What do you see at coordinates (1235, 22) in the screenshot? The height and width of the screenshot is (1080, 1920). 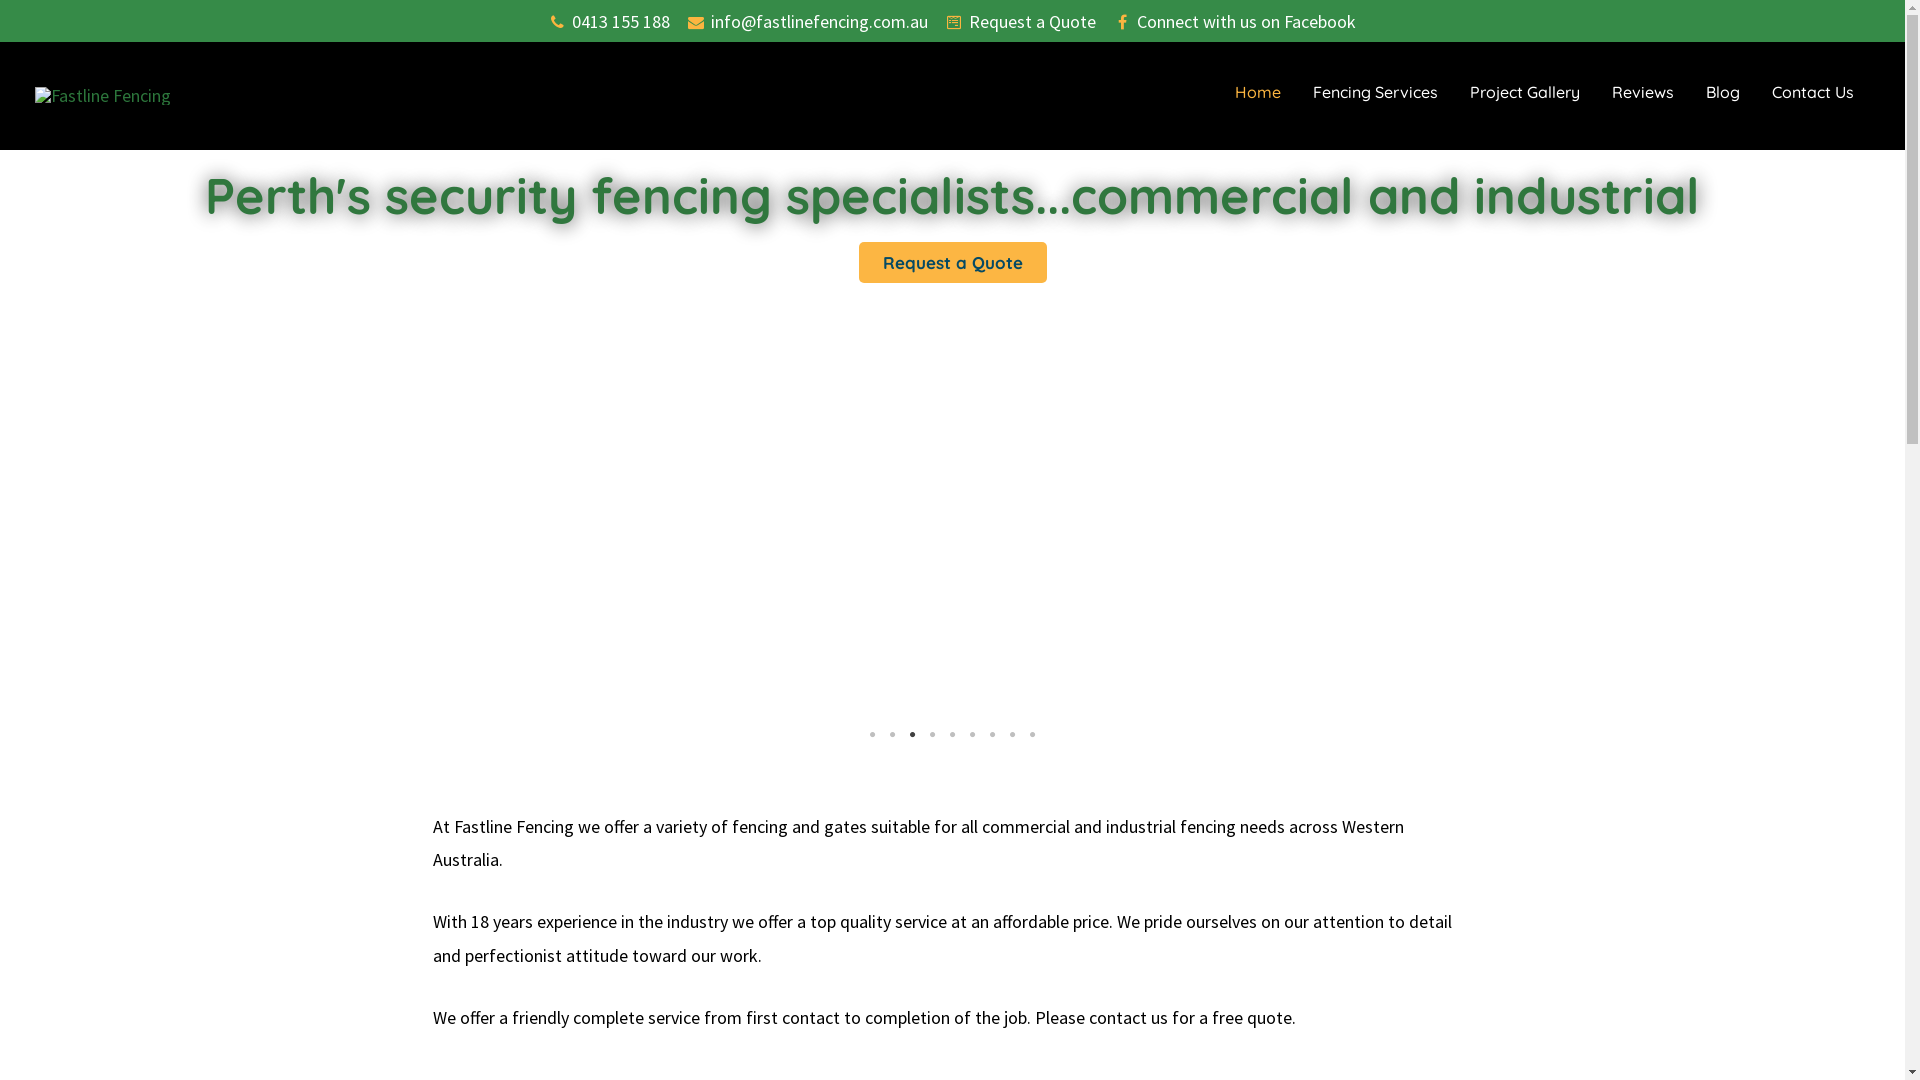 I see `Connect with us on Facebook` at bounding box center [1235, 22].